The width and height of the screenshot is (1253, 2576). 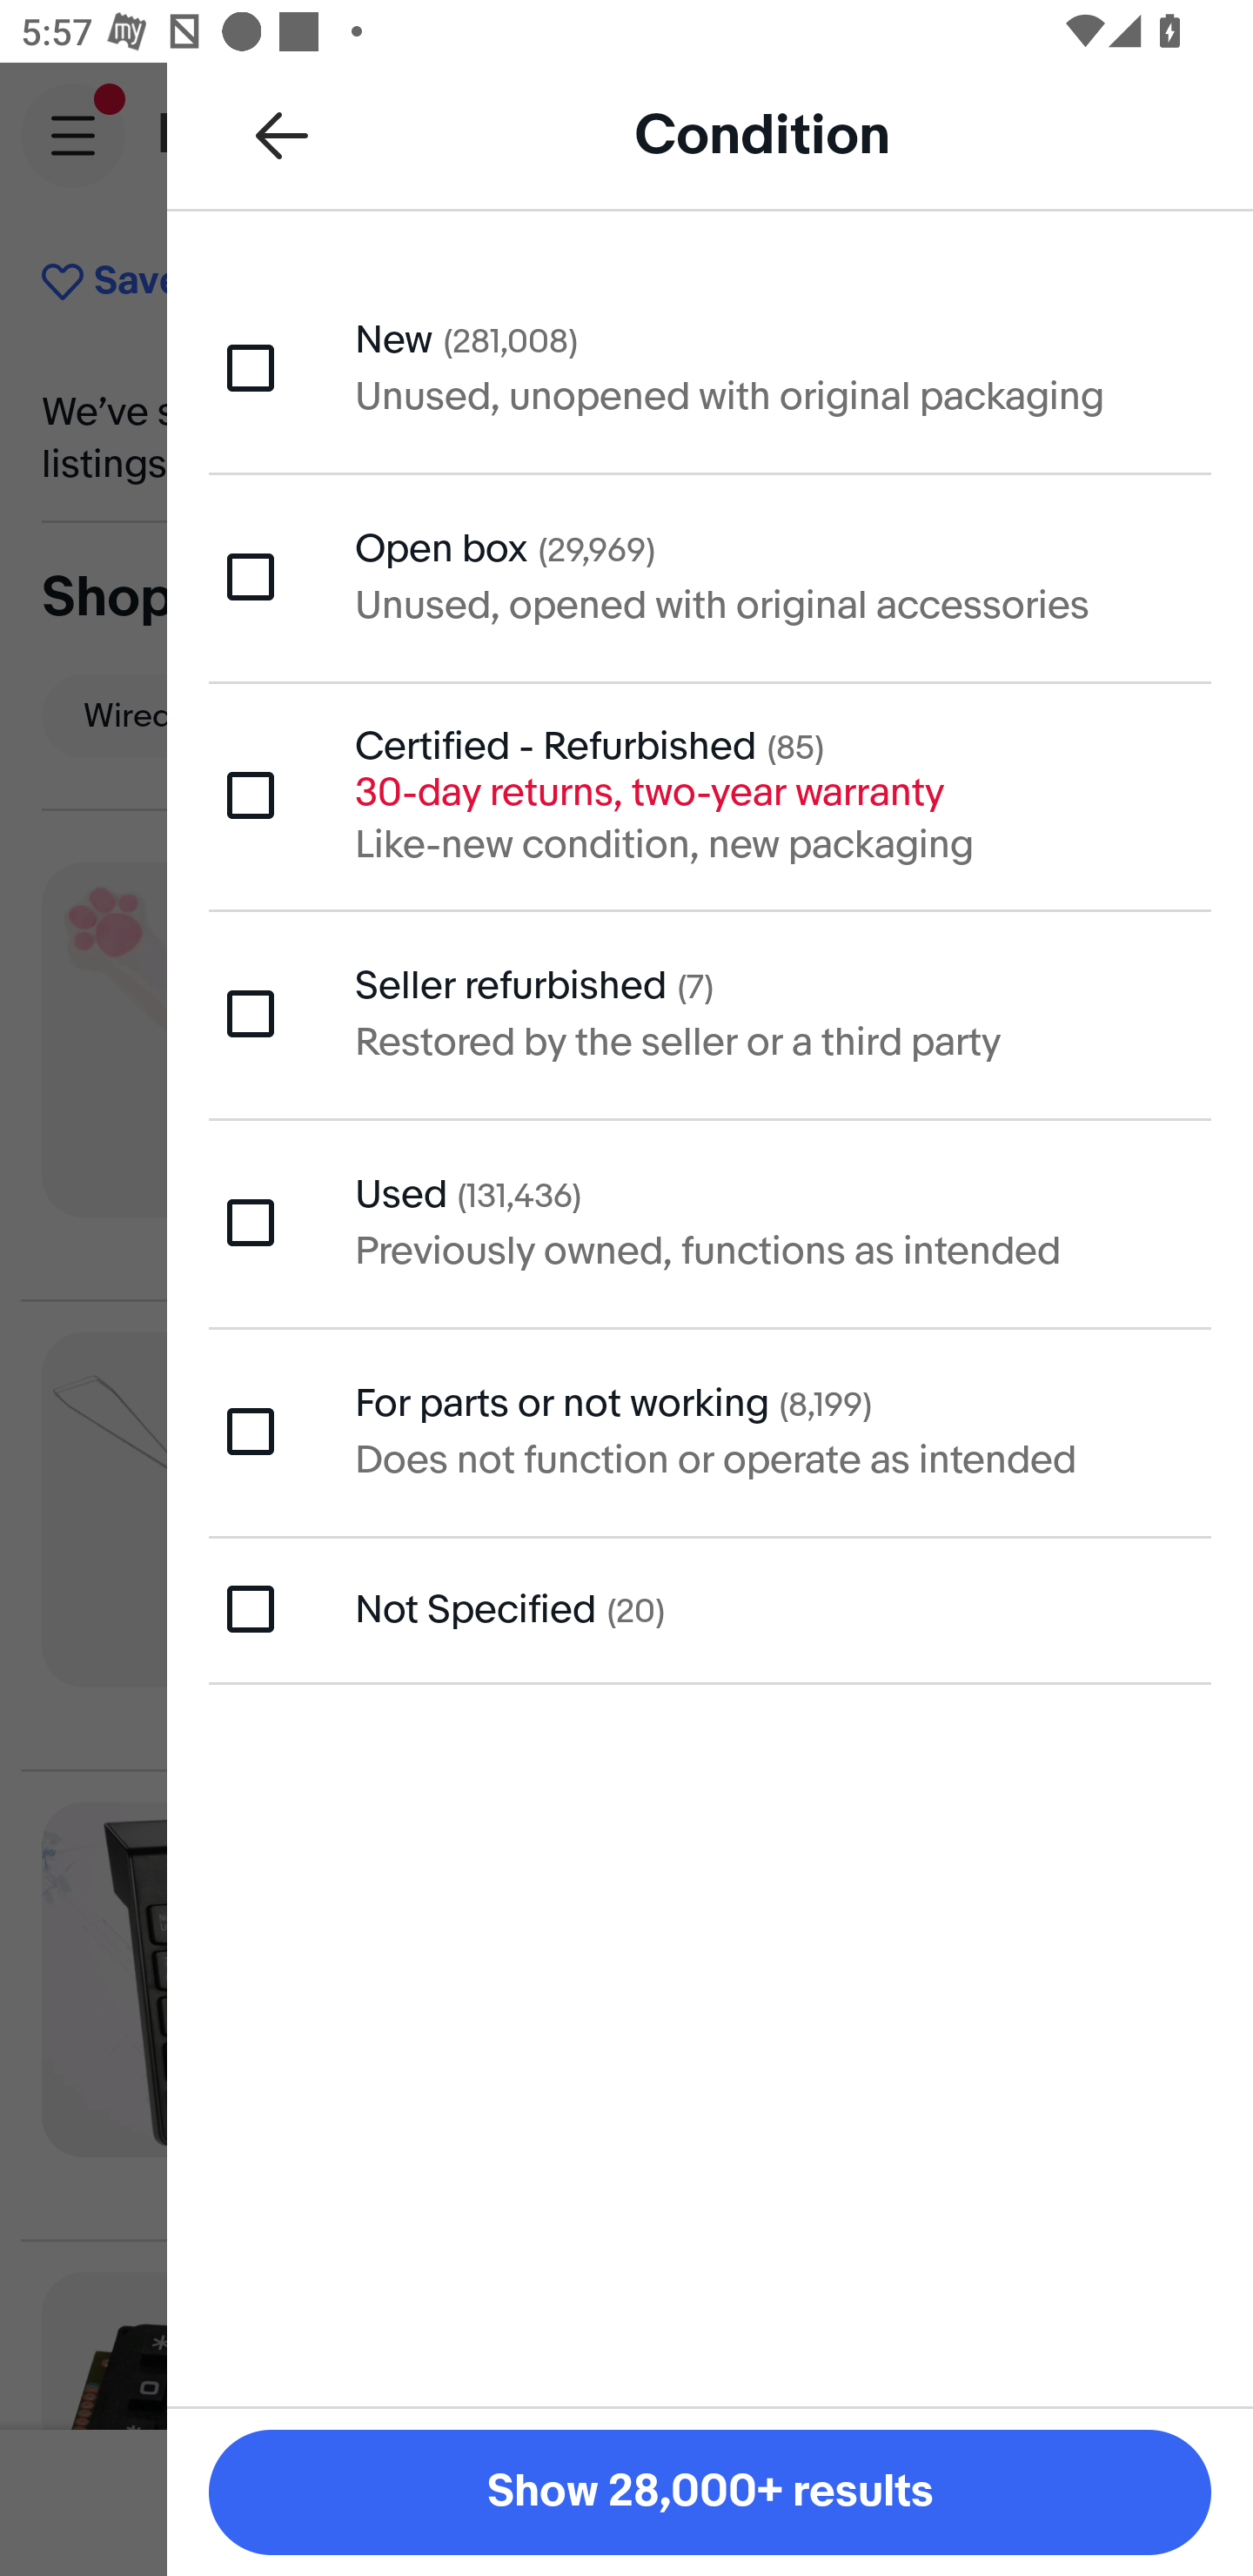 I want to click on Show 28,000+ results, so click(x=710, y=2492).